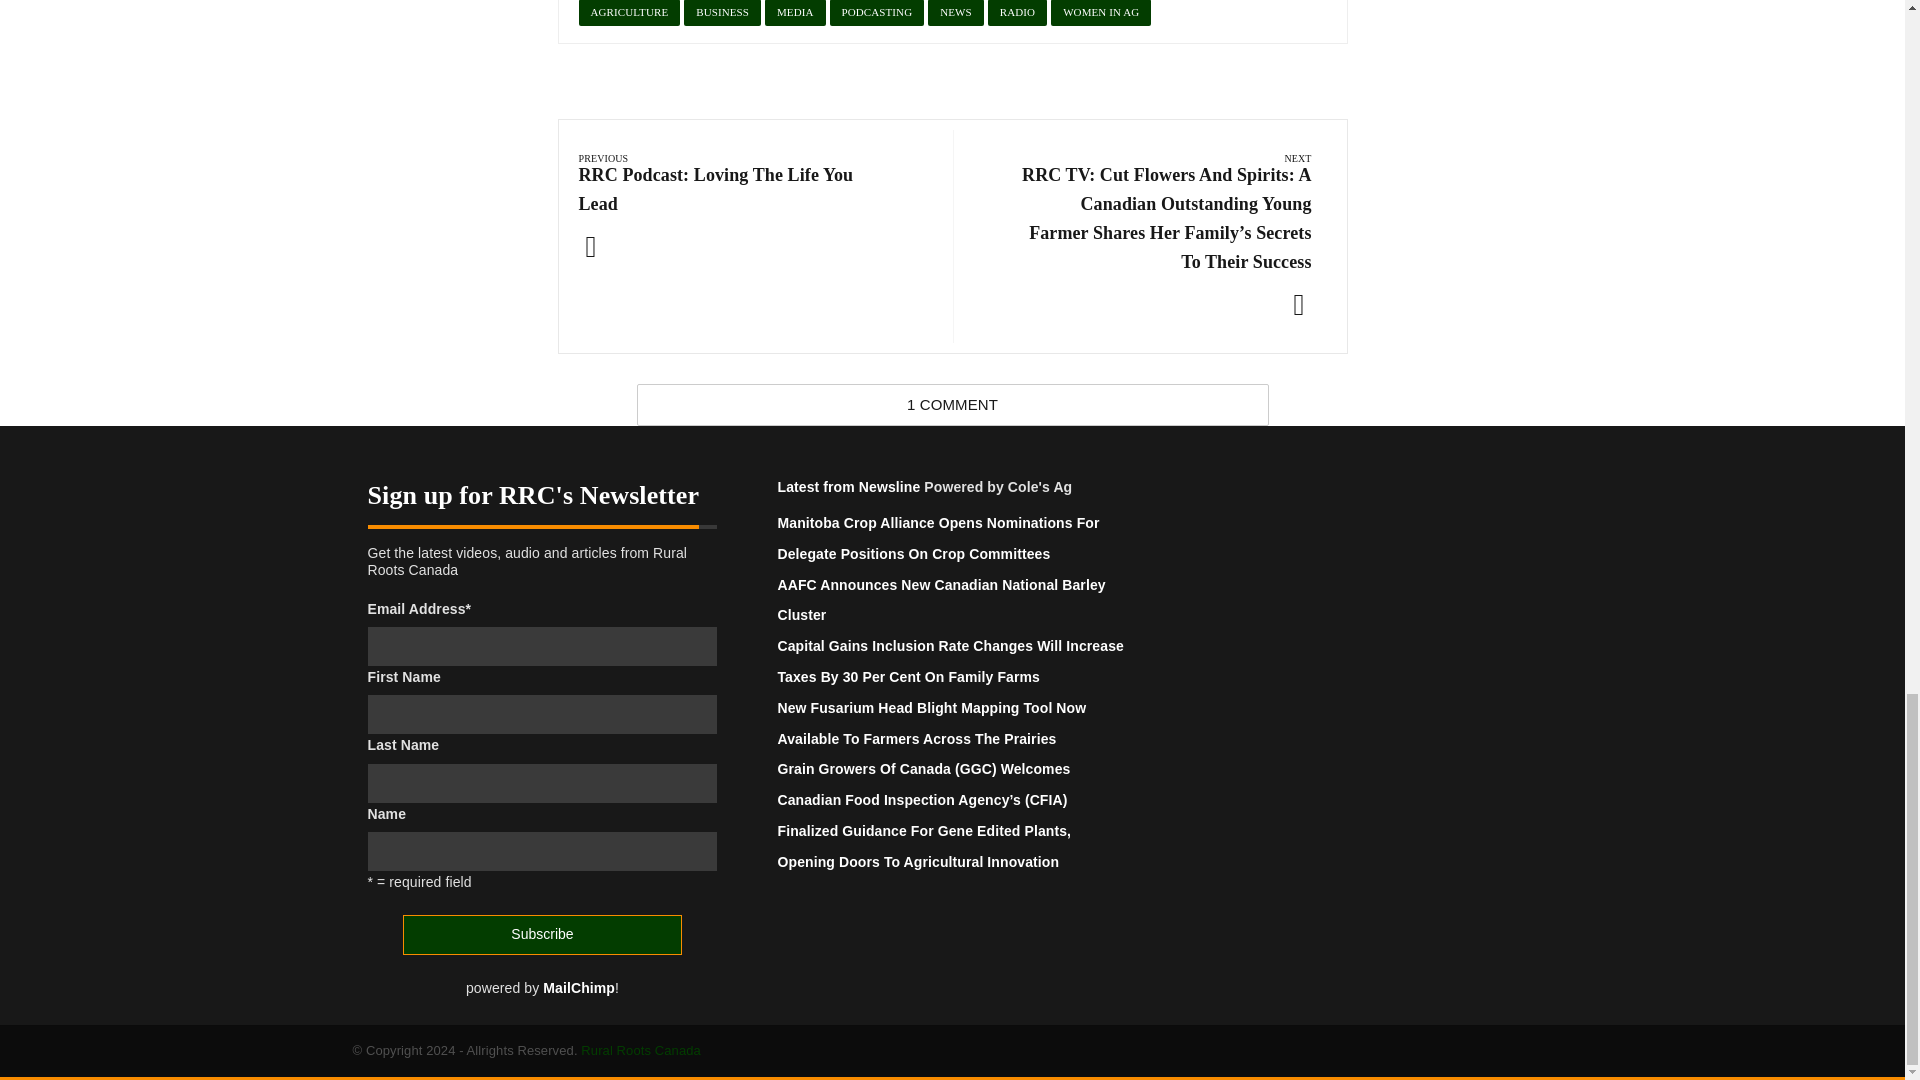 The width and height of the screenshot is (1920, 1080). What do you see at coordinates (628, 12) in the screenshot?
I see `AGRICULTURE` at bounding box center [628, 12].